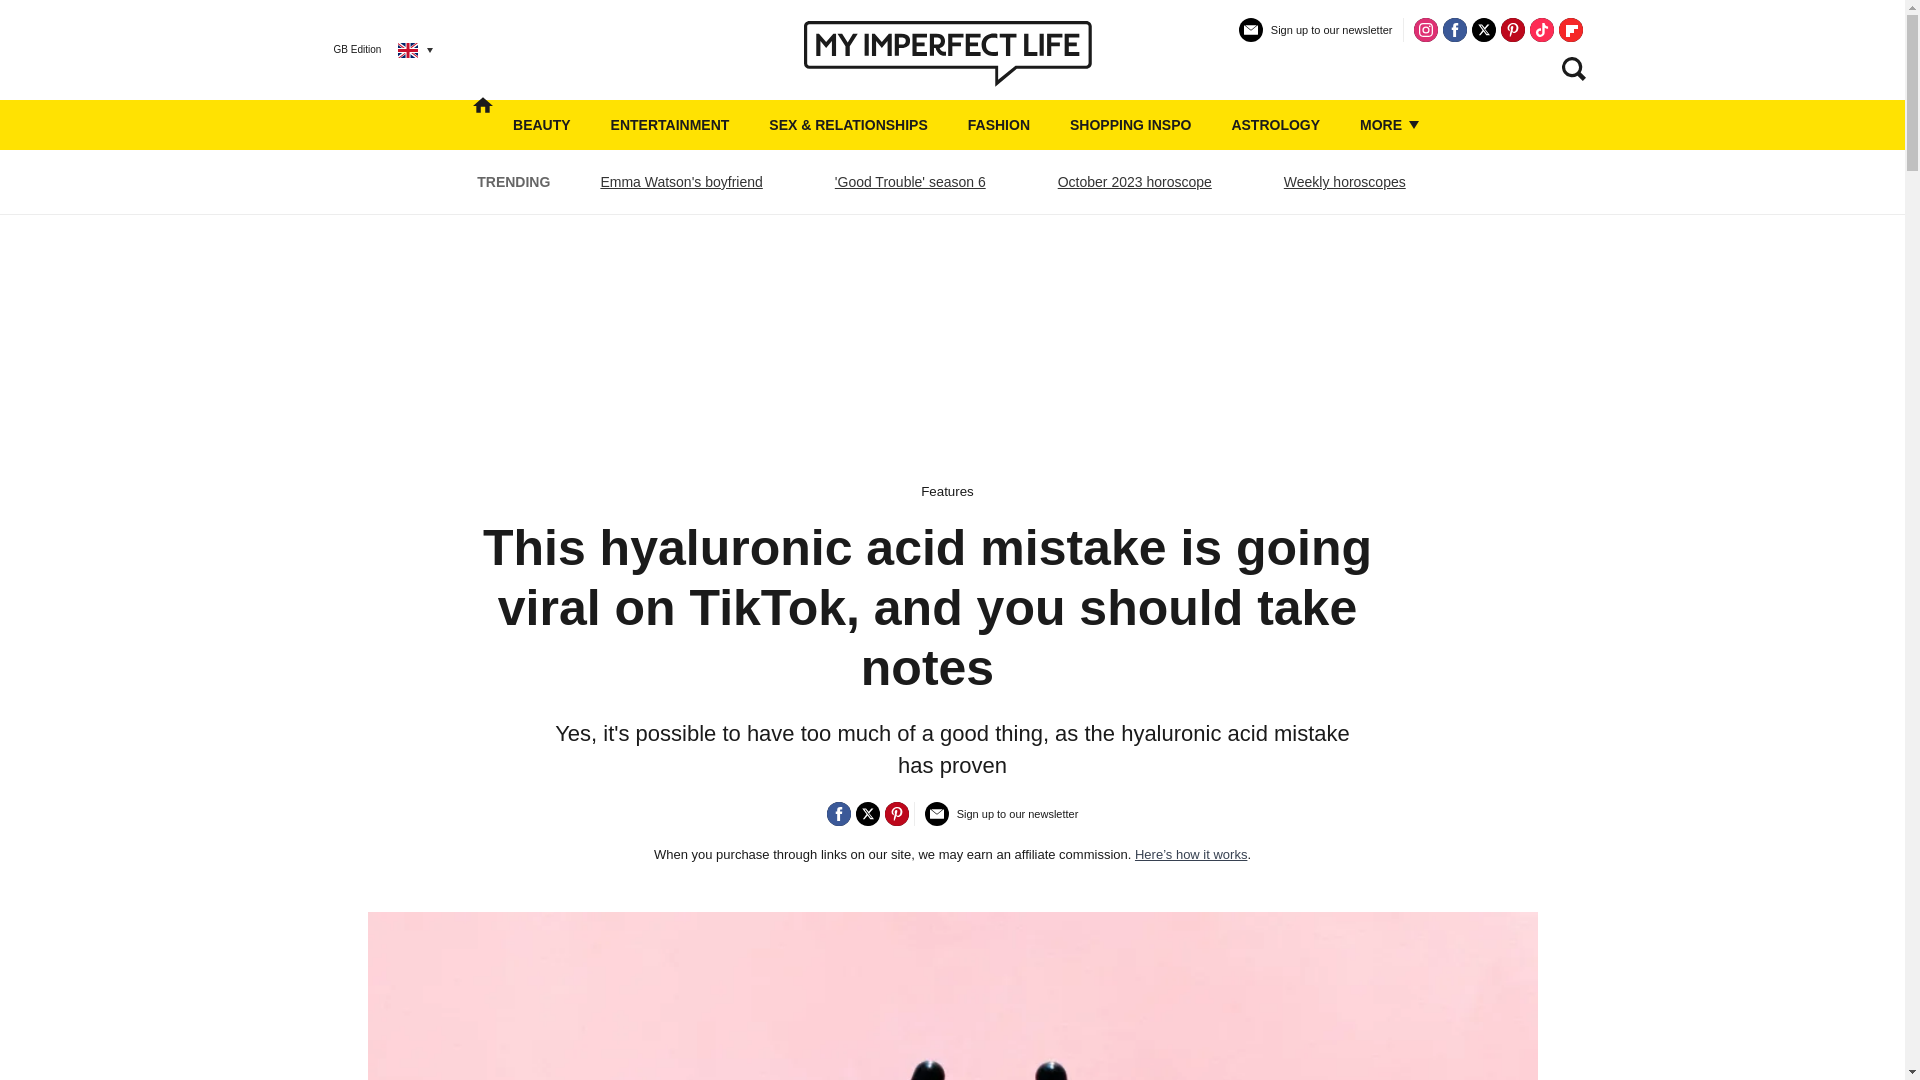 The height and width of the screenshot is (1080, 1920). What do you see at coordinates (670, 125) in the screenshot?
I see `ENTERTAINMENT` at bounding box center [670, 125].